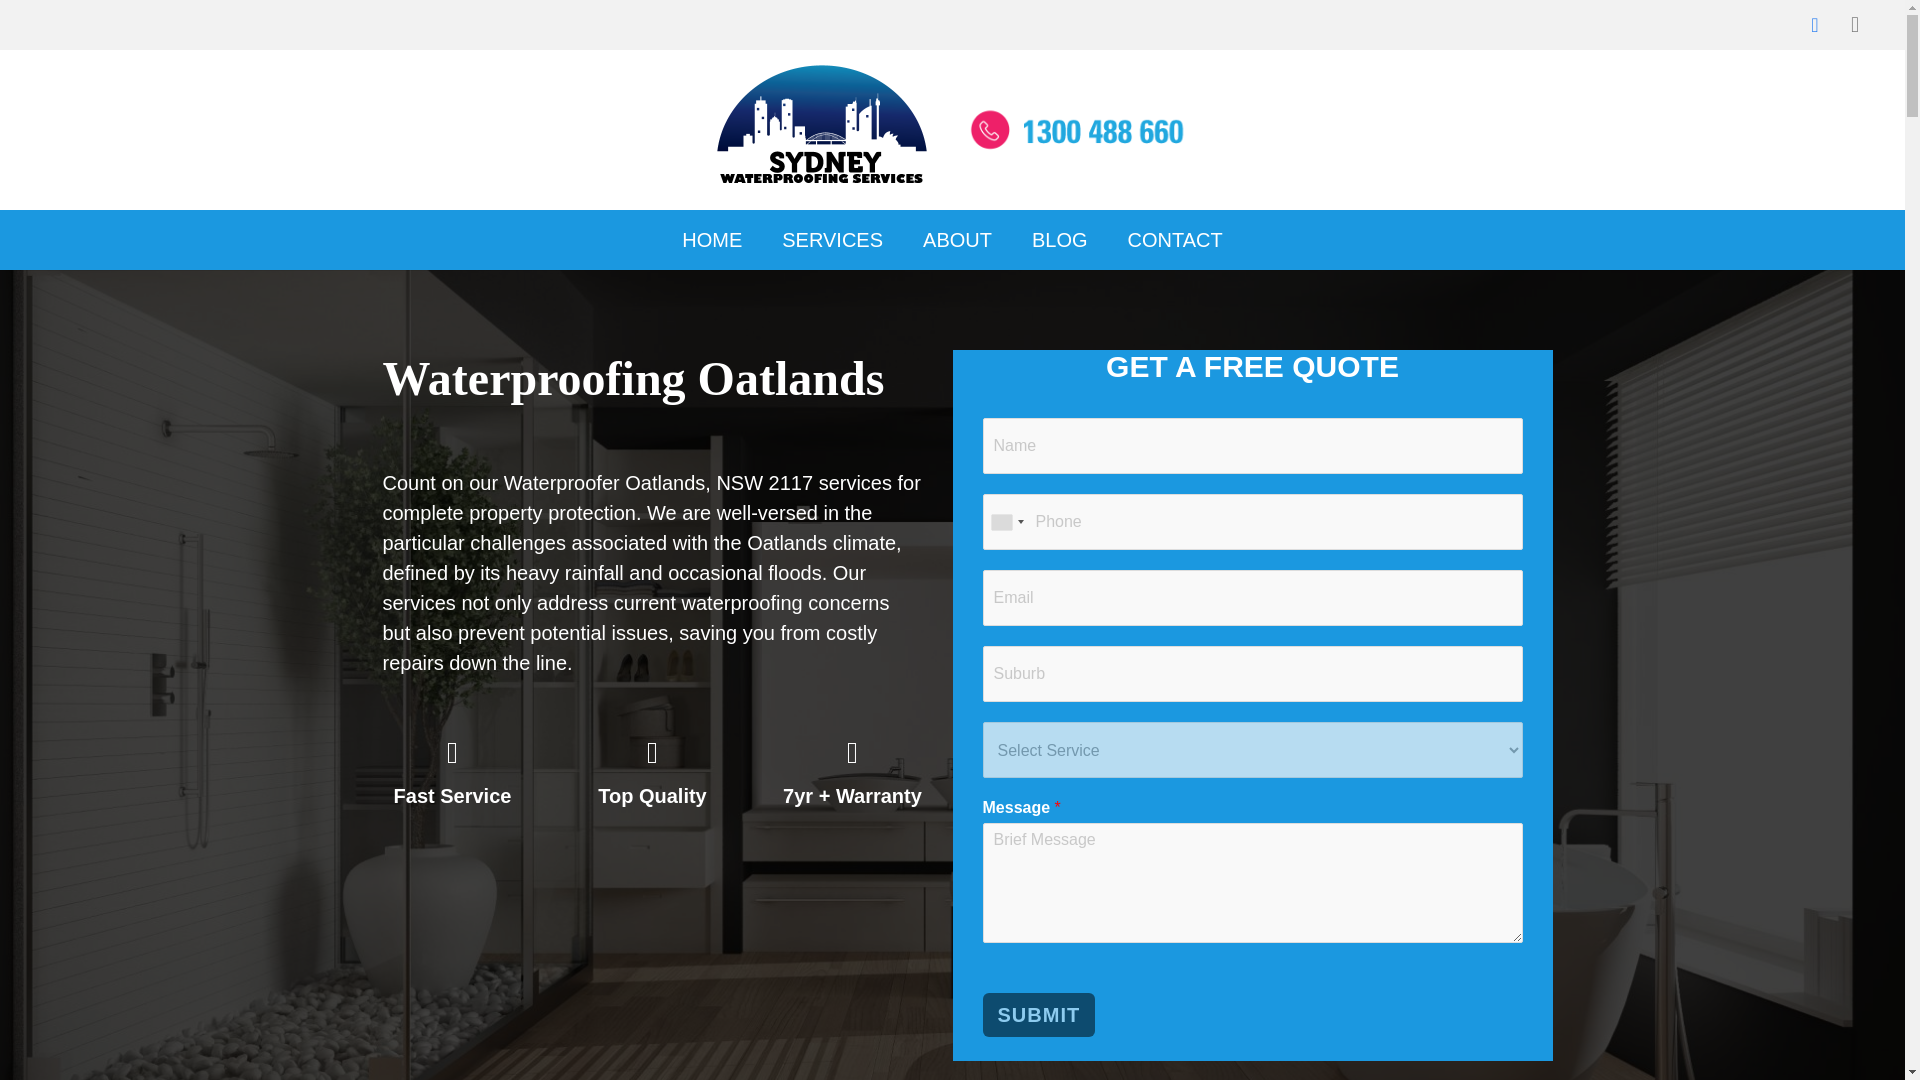 The height and width of the screenshot is (1080, 1920). What do you see at coordinates (1815, 25) in the screenshot?
I see `Facebook` at bounding box center [1815, 25].